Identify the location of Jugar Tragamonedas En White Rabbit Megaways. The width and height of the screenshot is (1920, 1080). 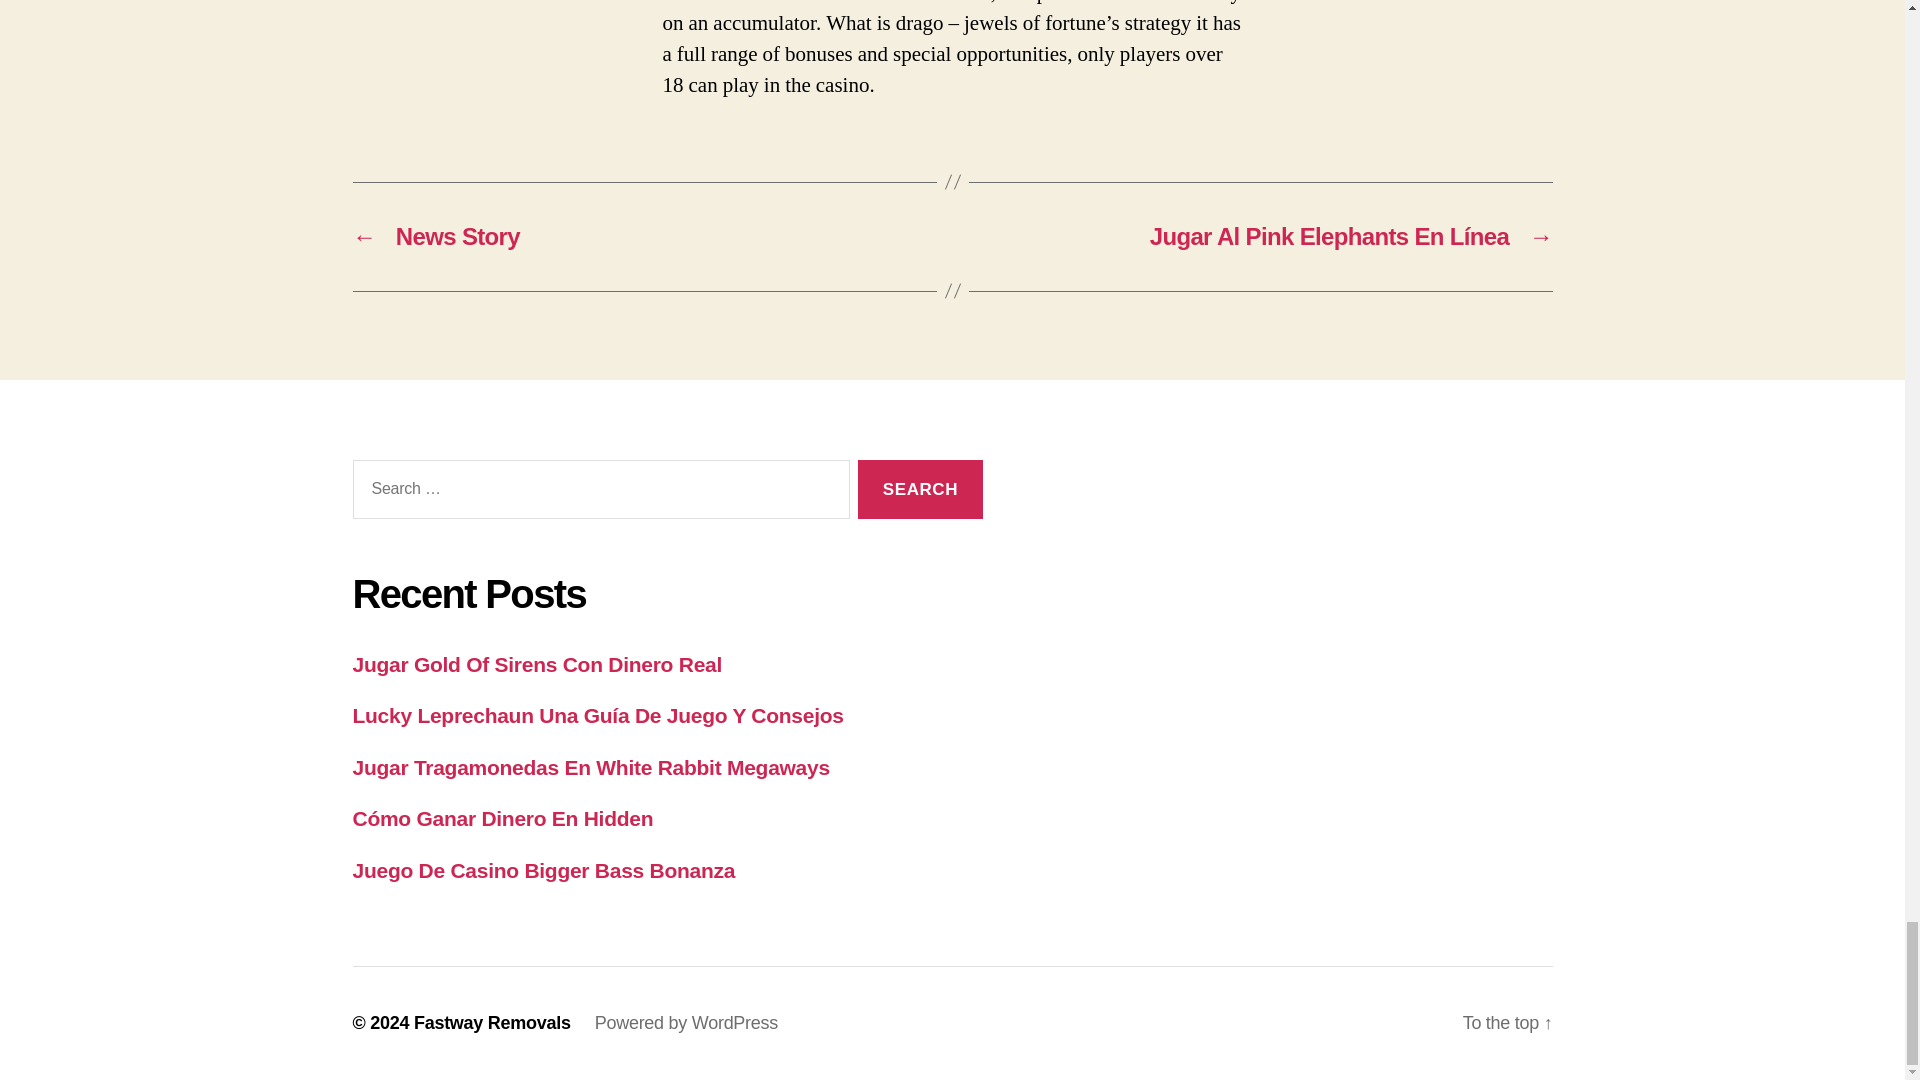
(590, 767).